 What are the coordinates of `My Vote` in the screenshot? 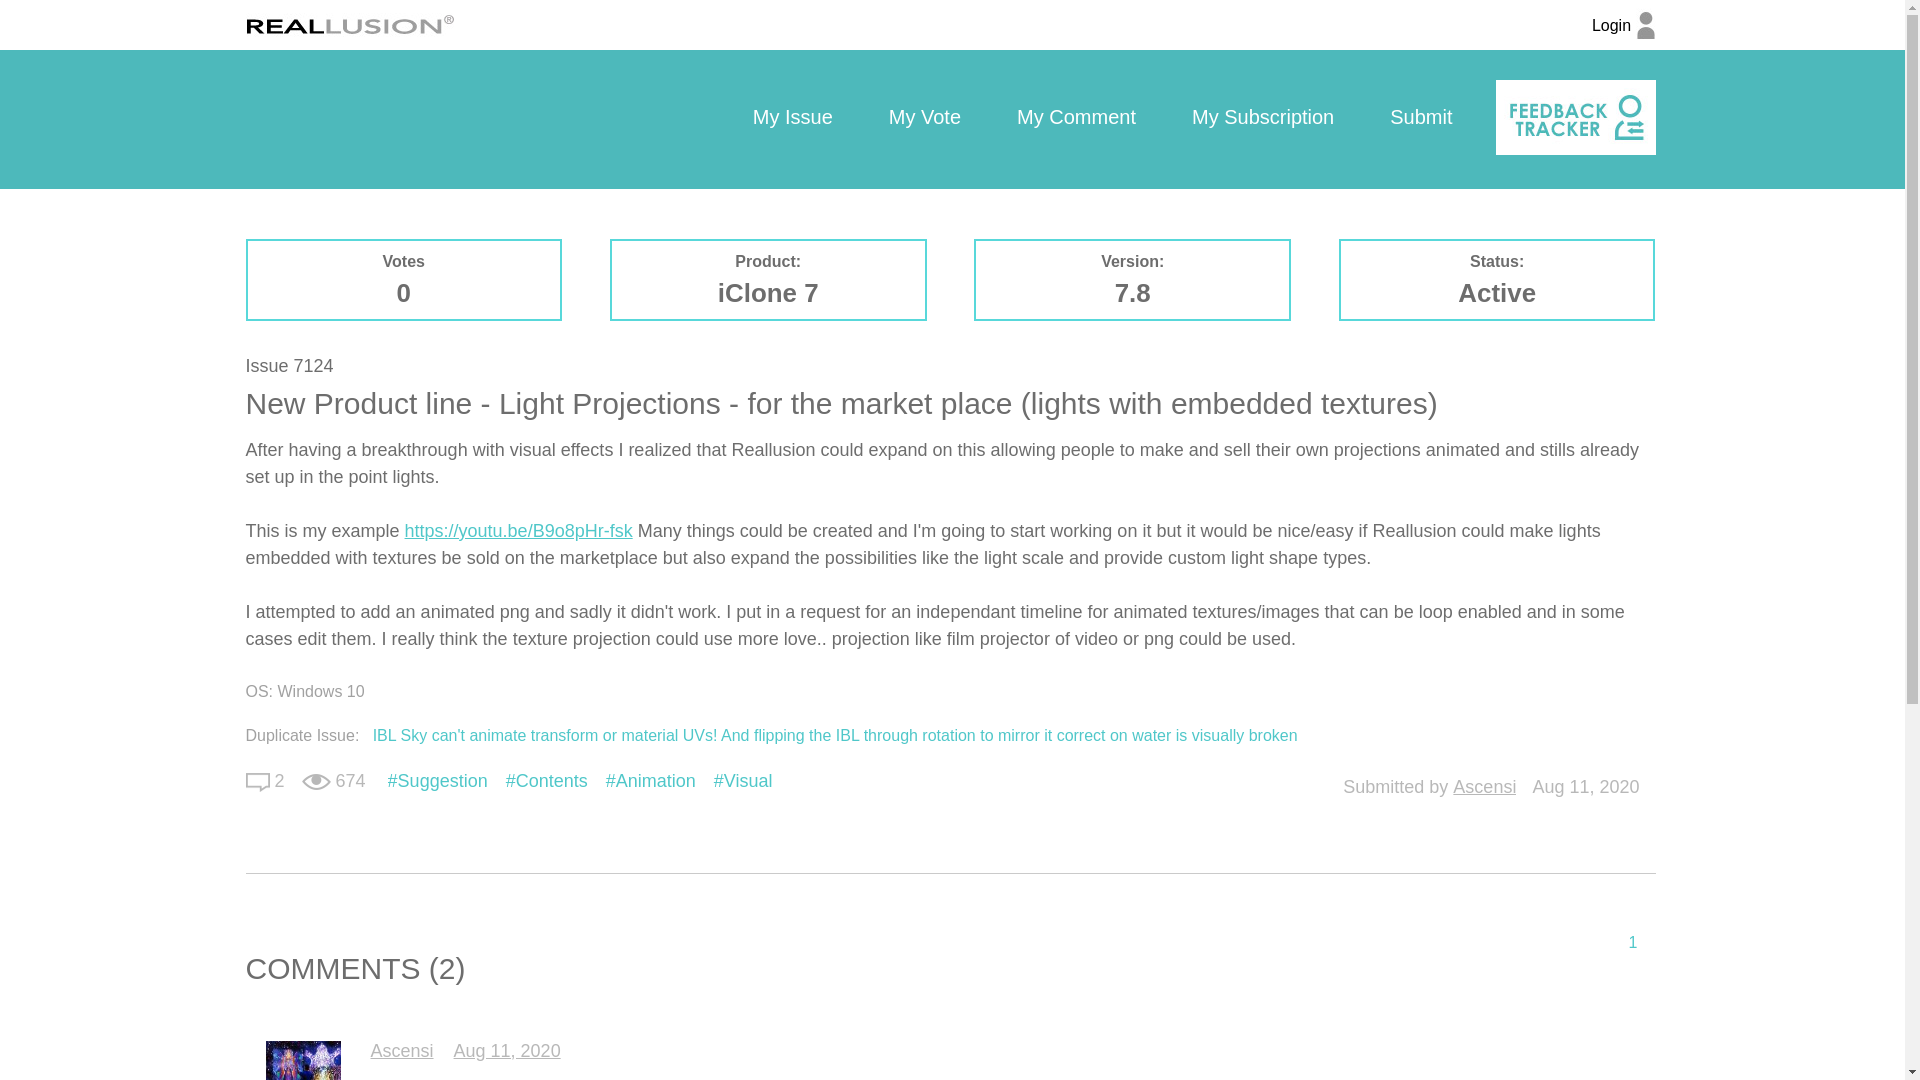 It's located at (924, 118).